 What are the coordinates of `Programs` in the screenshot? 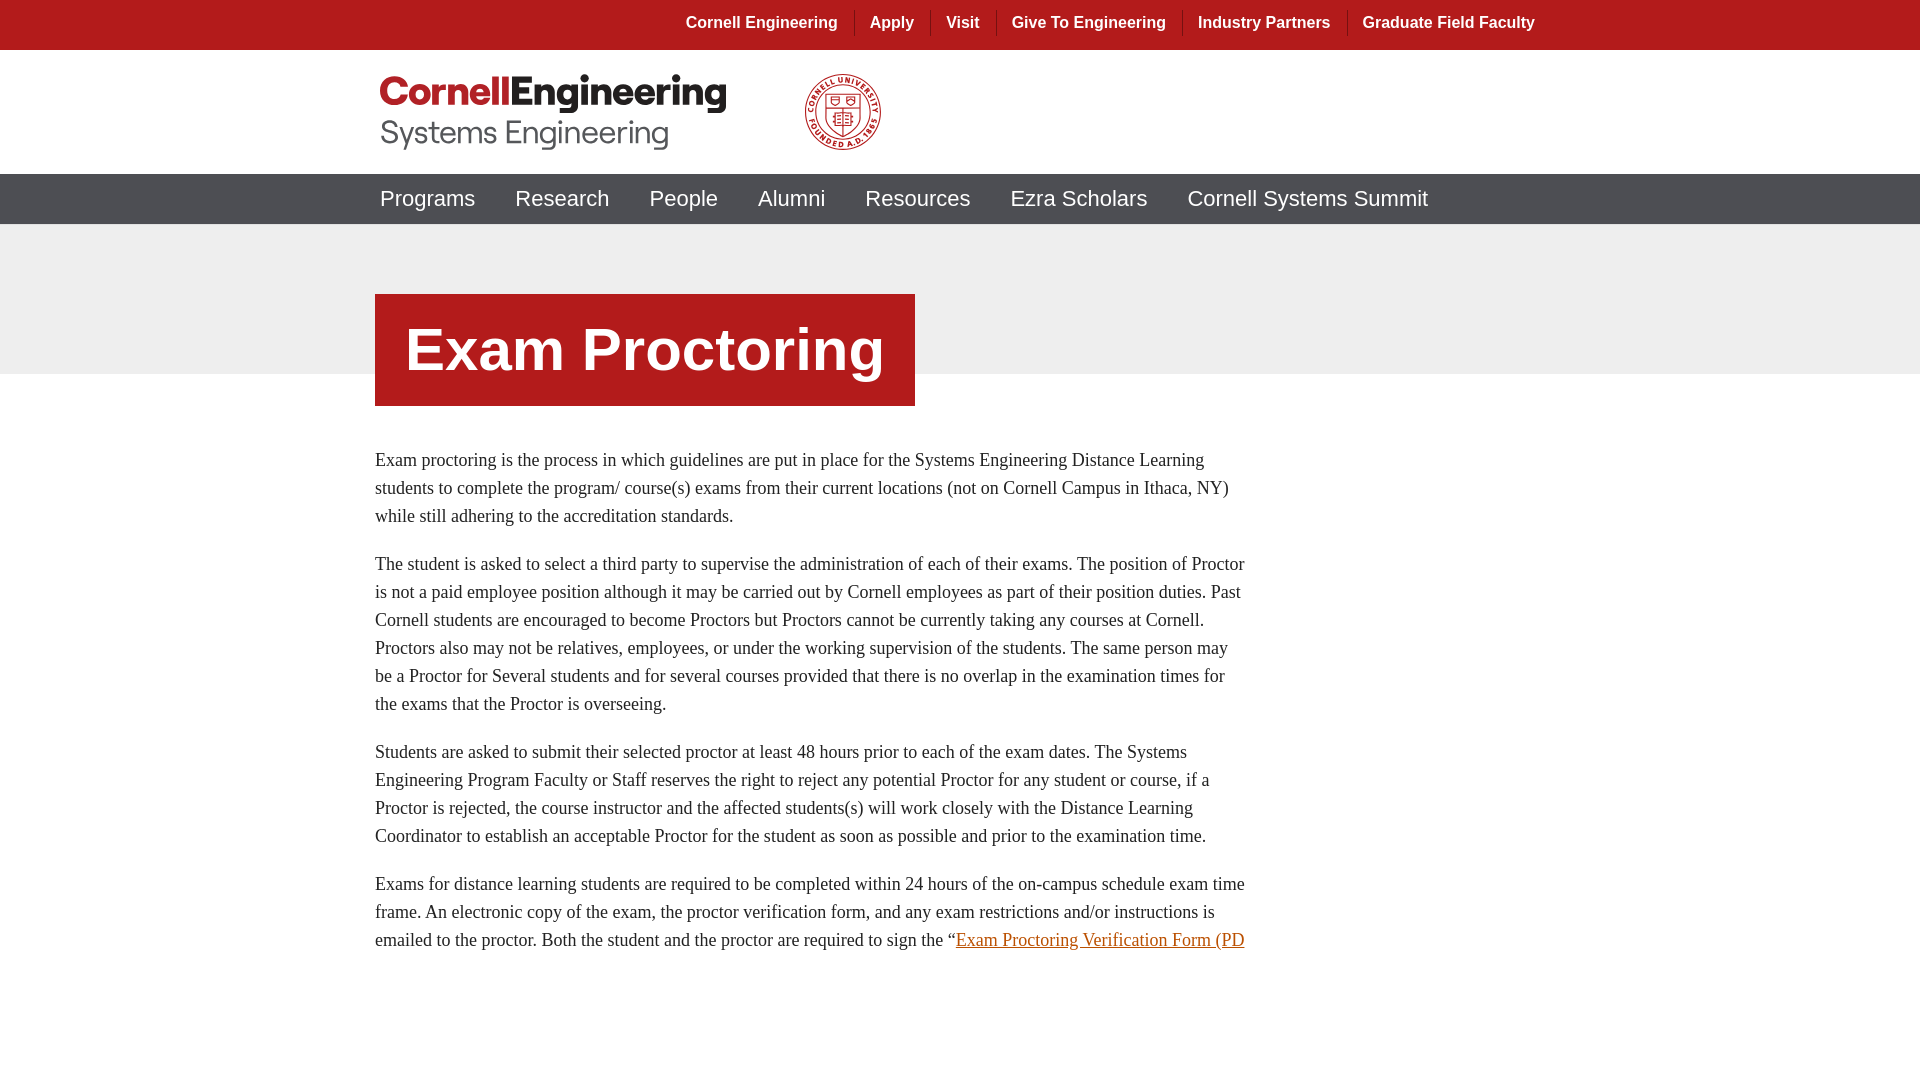 It's located at (428, 198).